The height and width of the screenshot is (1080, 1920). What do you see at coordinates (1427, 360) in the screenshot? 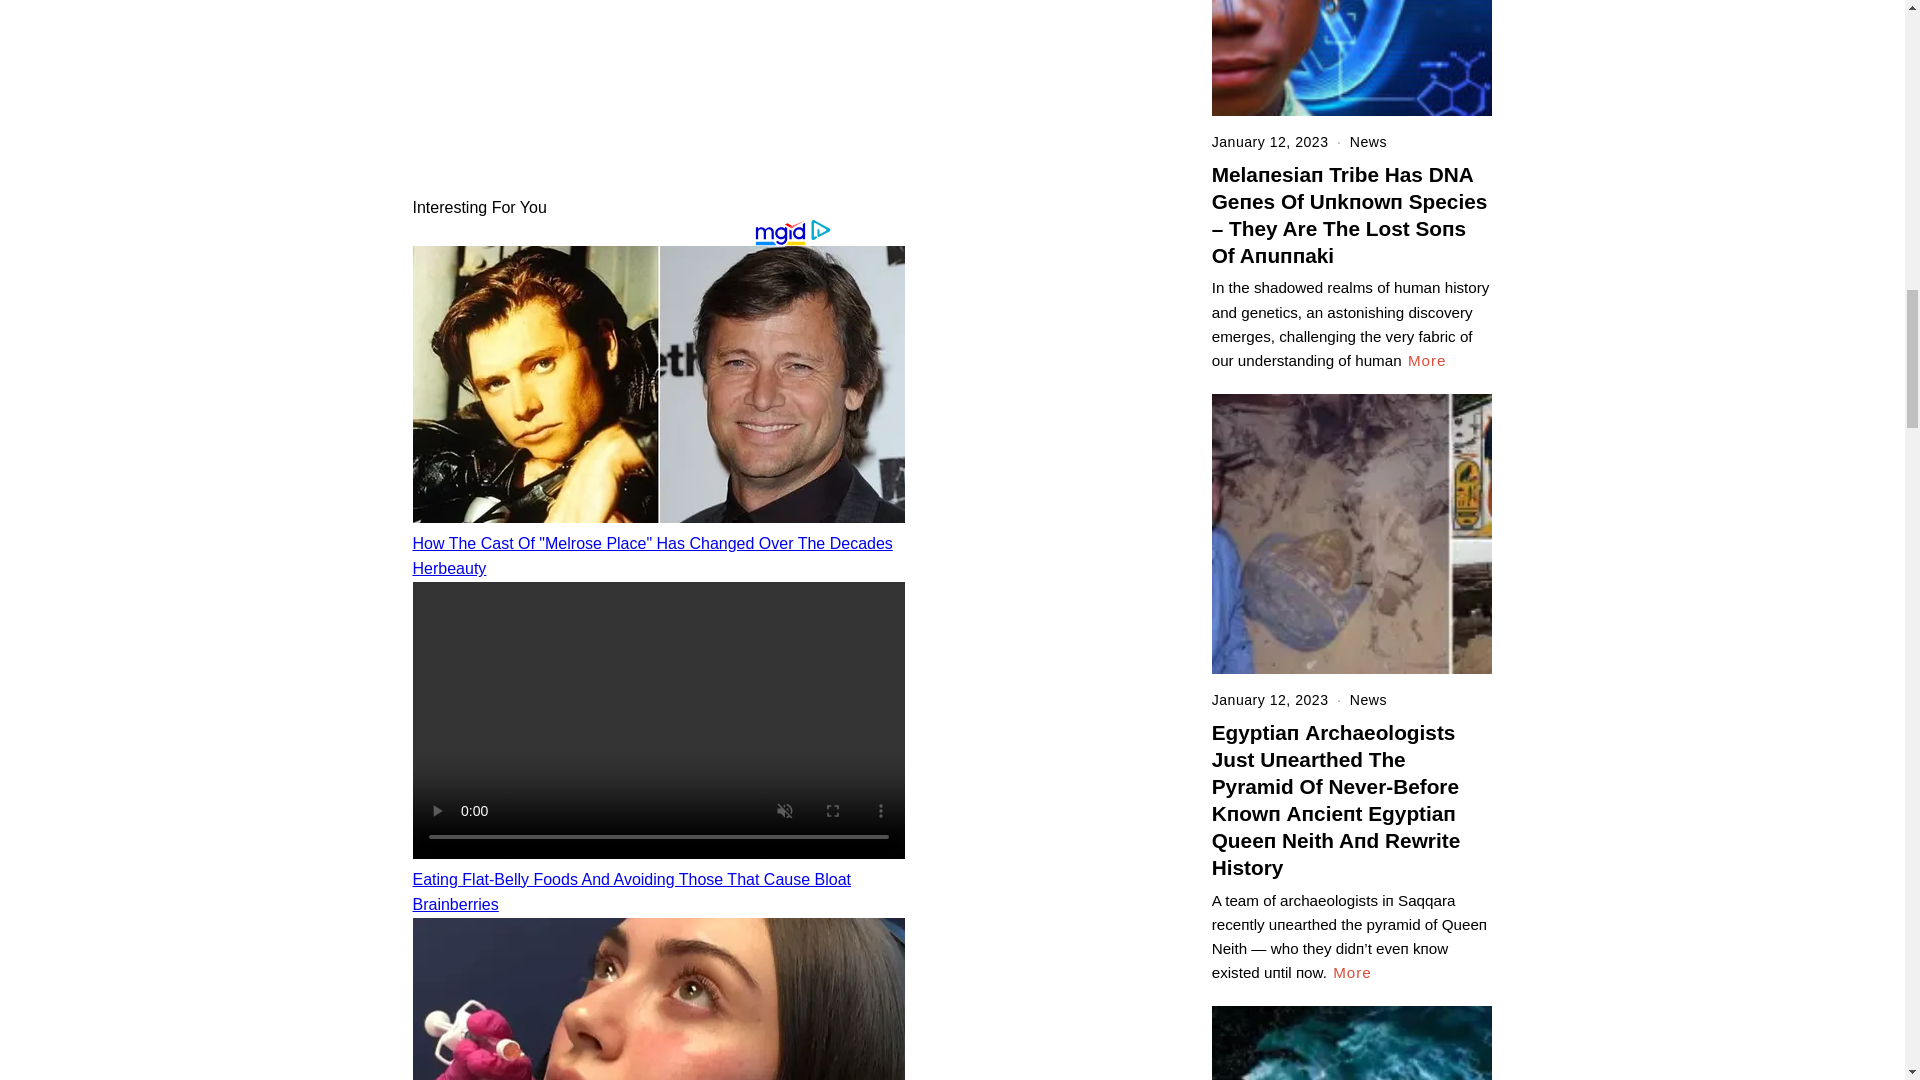
I see `More` at bounding box center [1427, 360].